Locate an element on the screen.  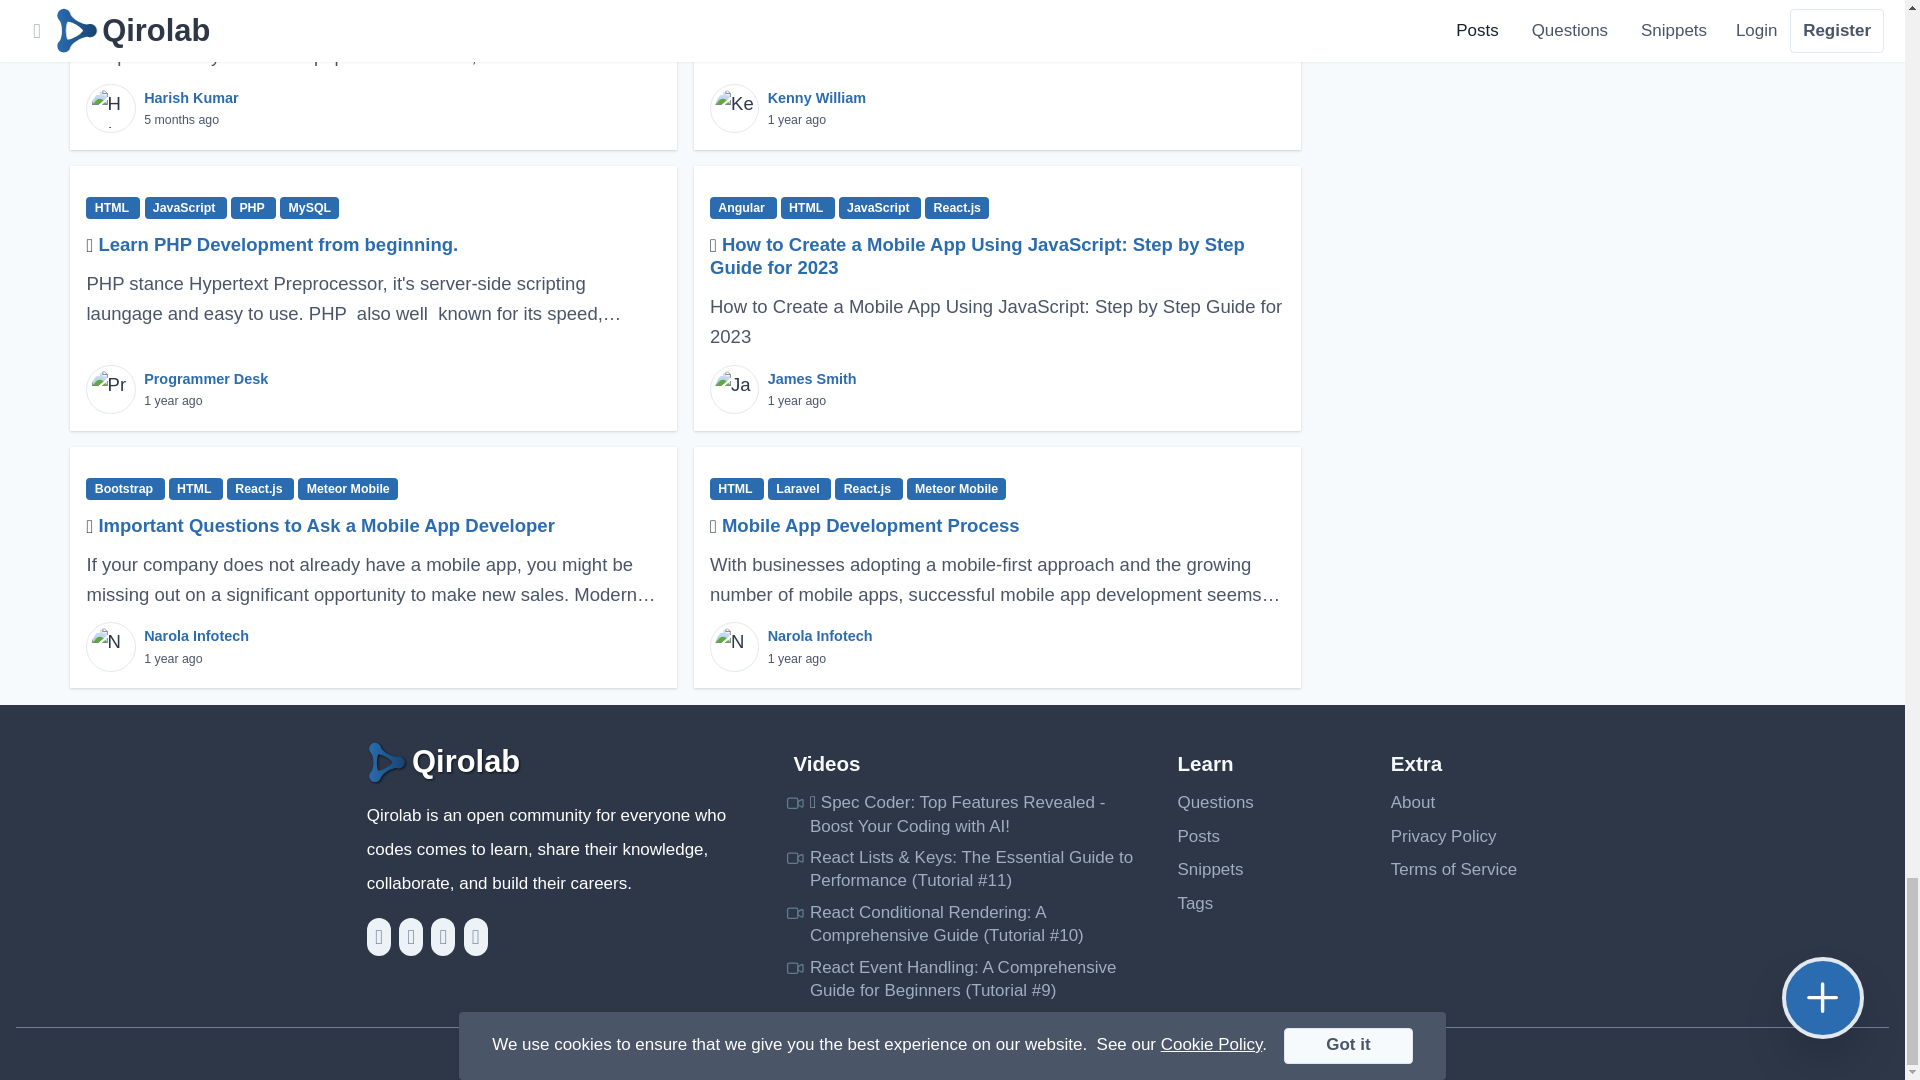
JavaScript is located at coordinates (880, 208).